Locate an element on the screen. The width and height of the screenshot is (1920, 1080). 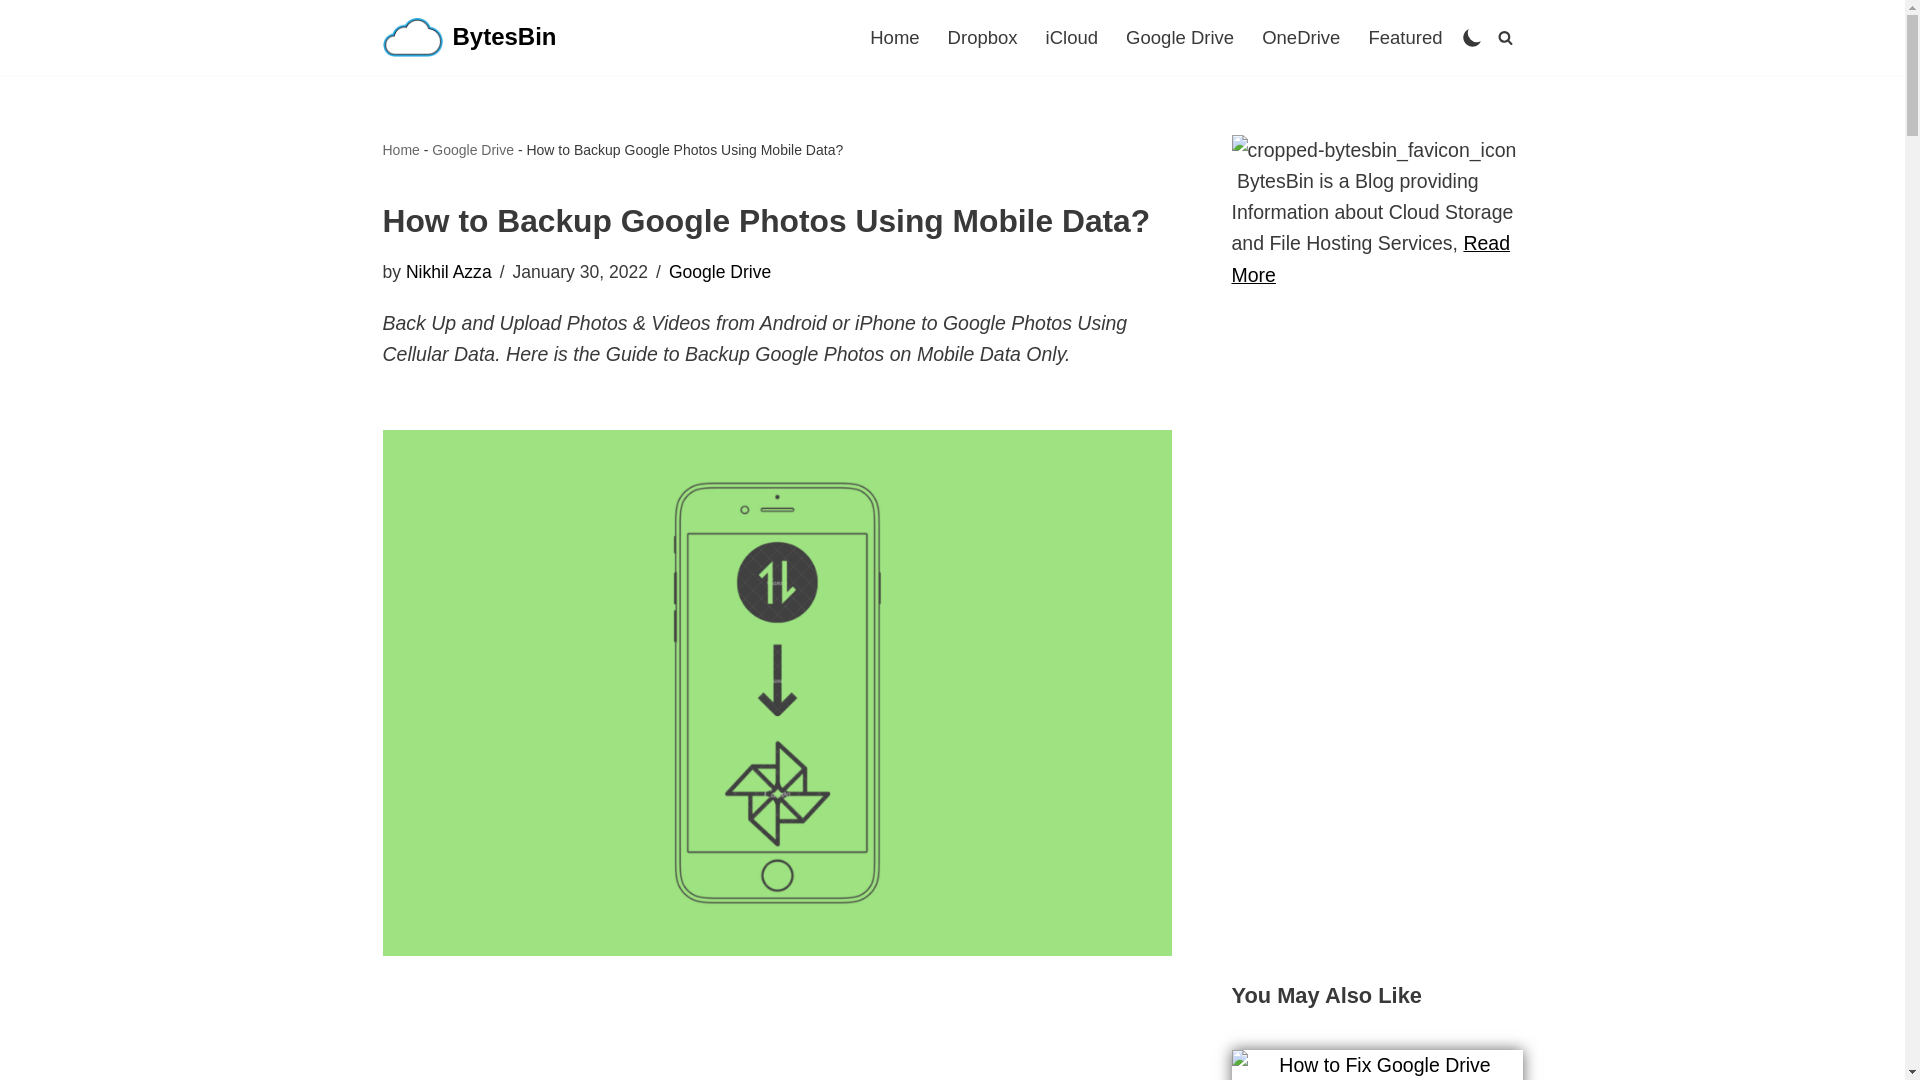
Home is located at coordinates (894, 36).